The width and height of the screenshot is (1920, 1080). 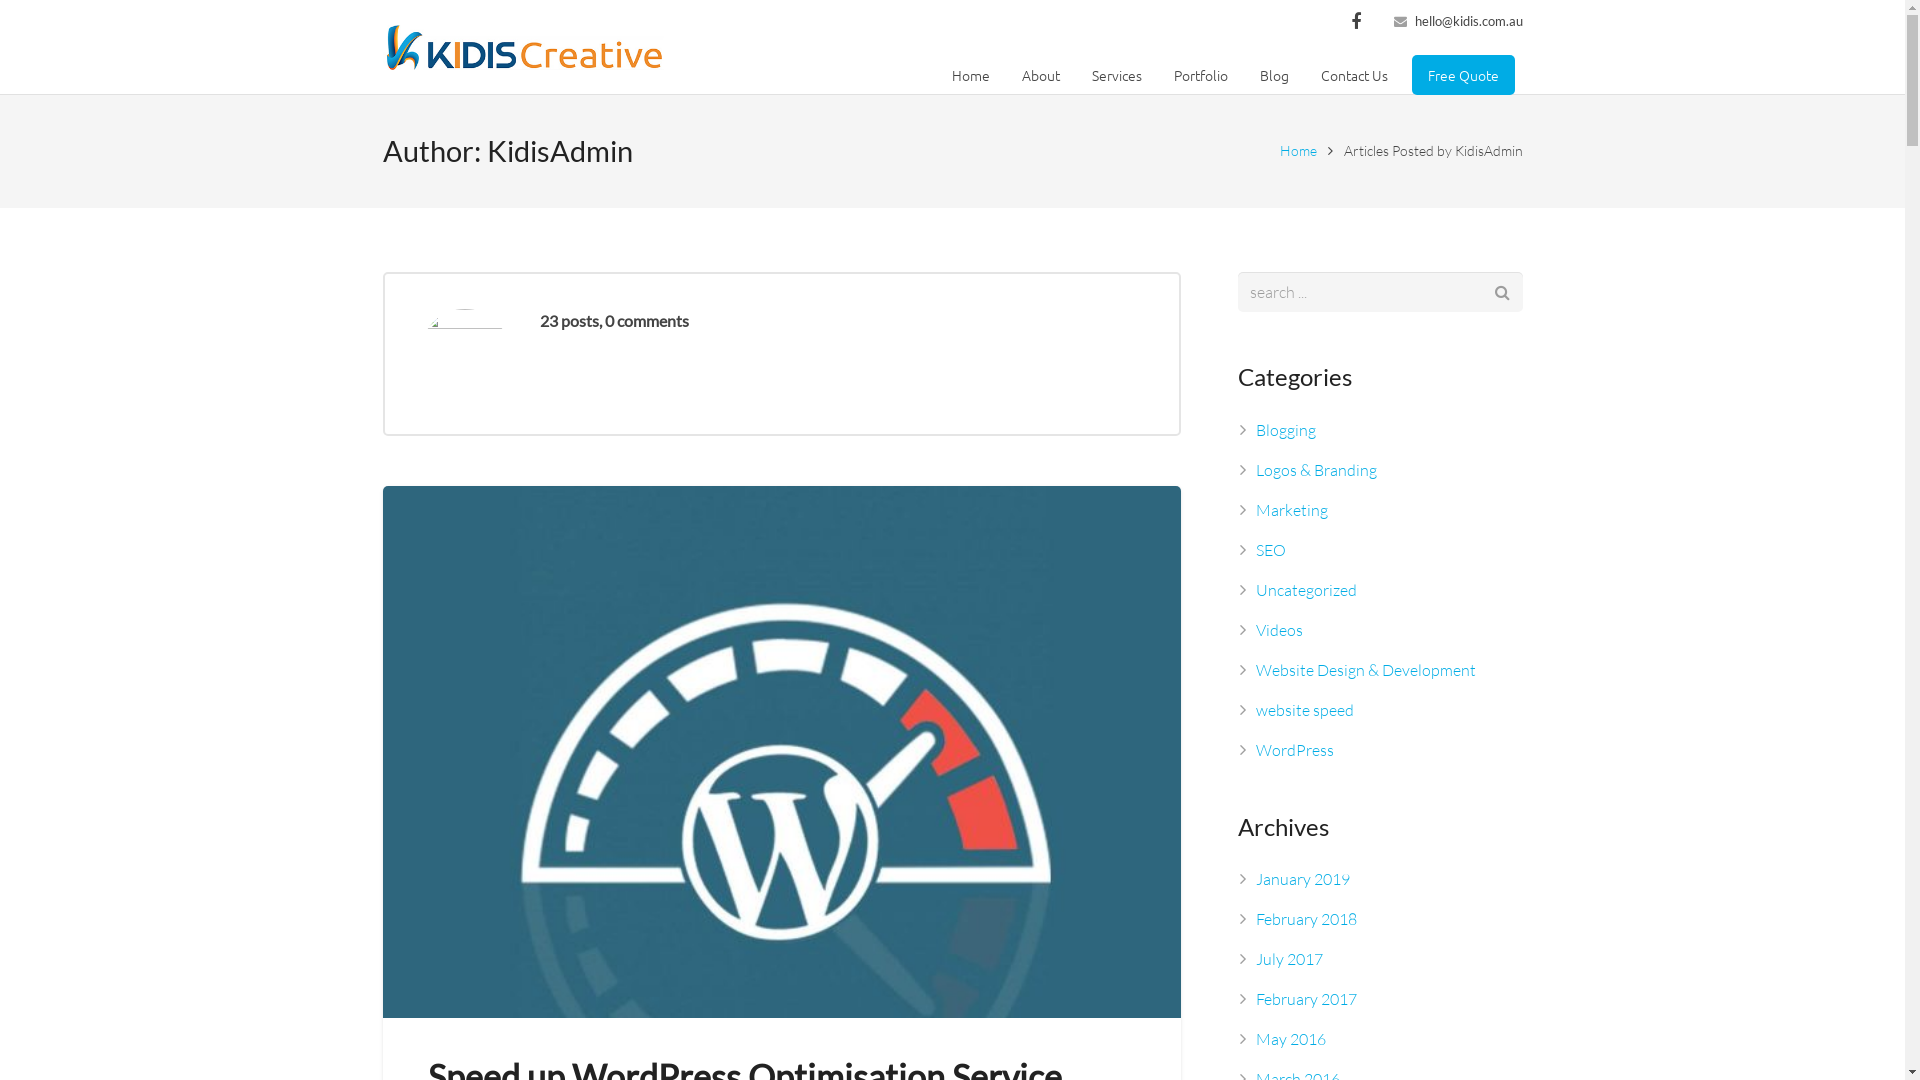 I want to click on Portfolio, so click(x=1201, y=75).